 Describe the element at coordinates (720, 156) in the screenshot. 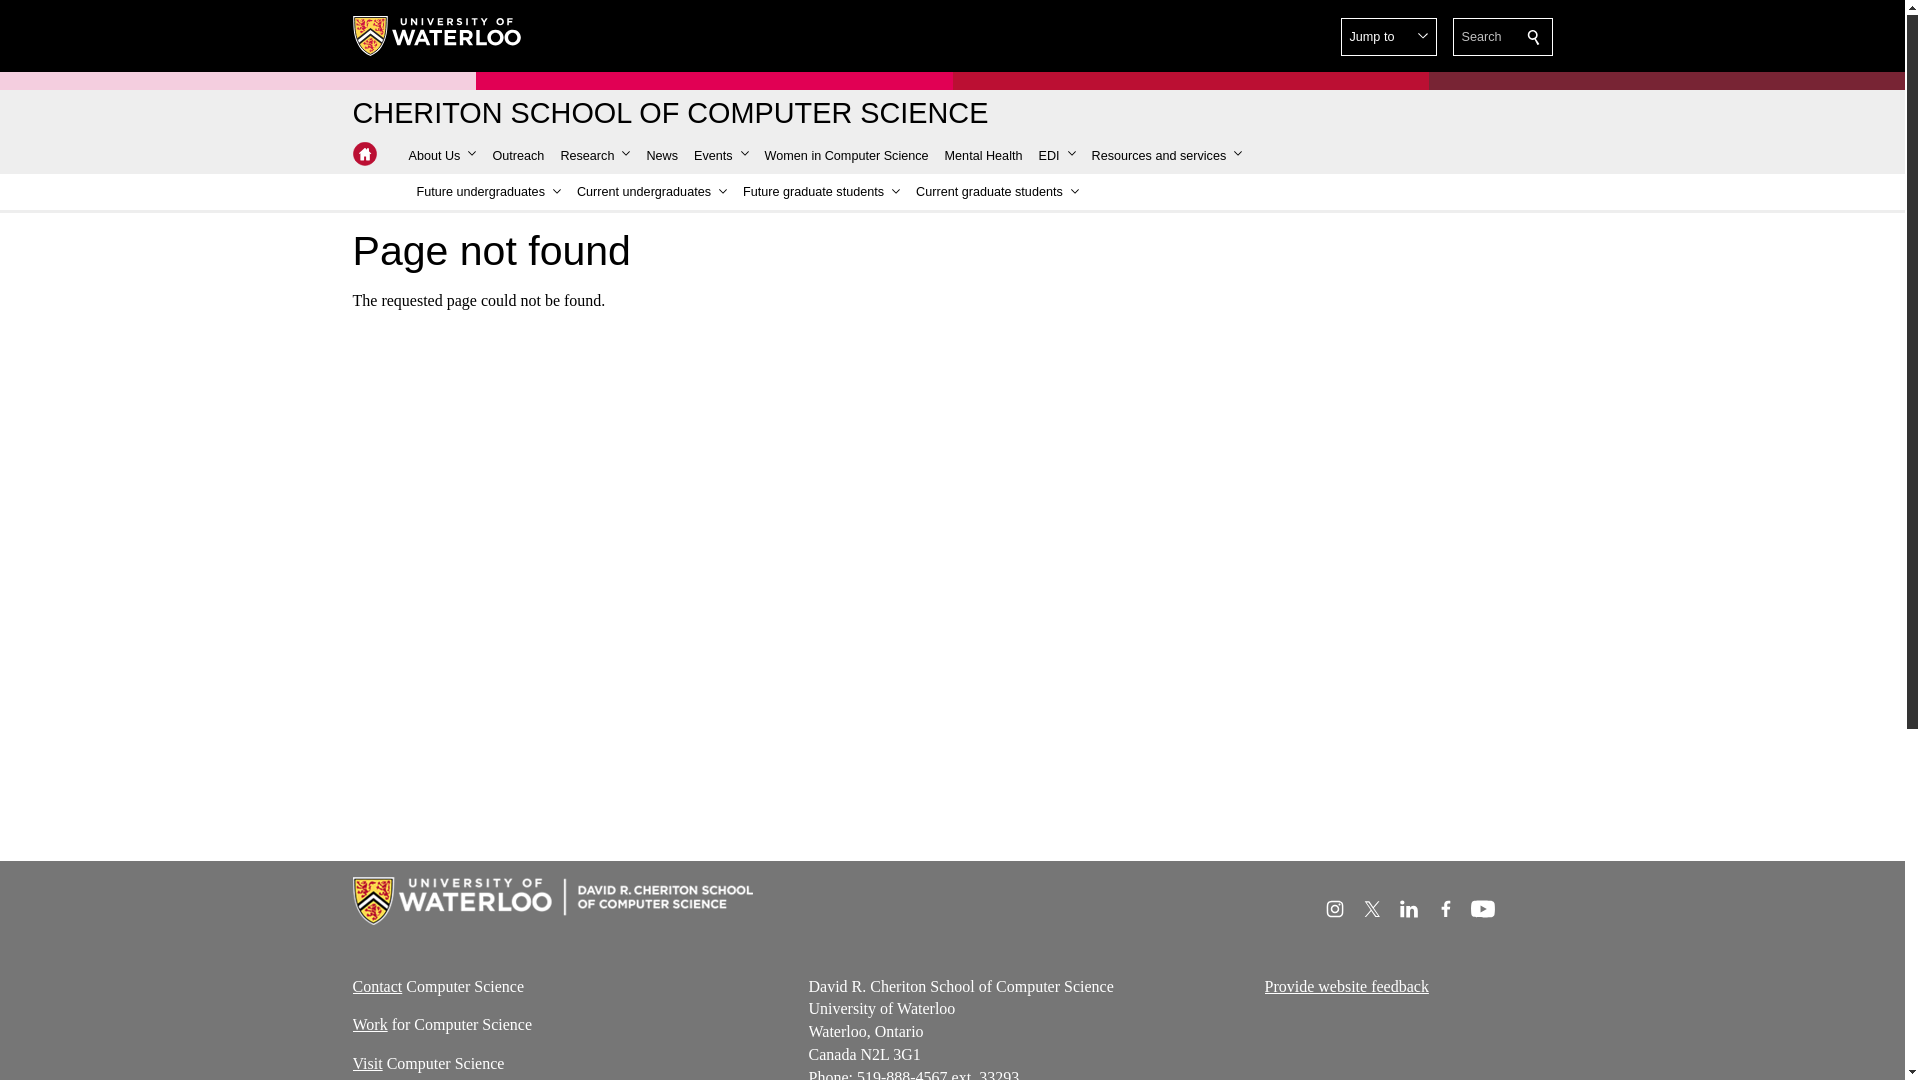

I see `Events` at that location.